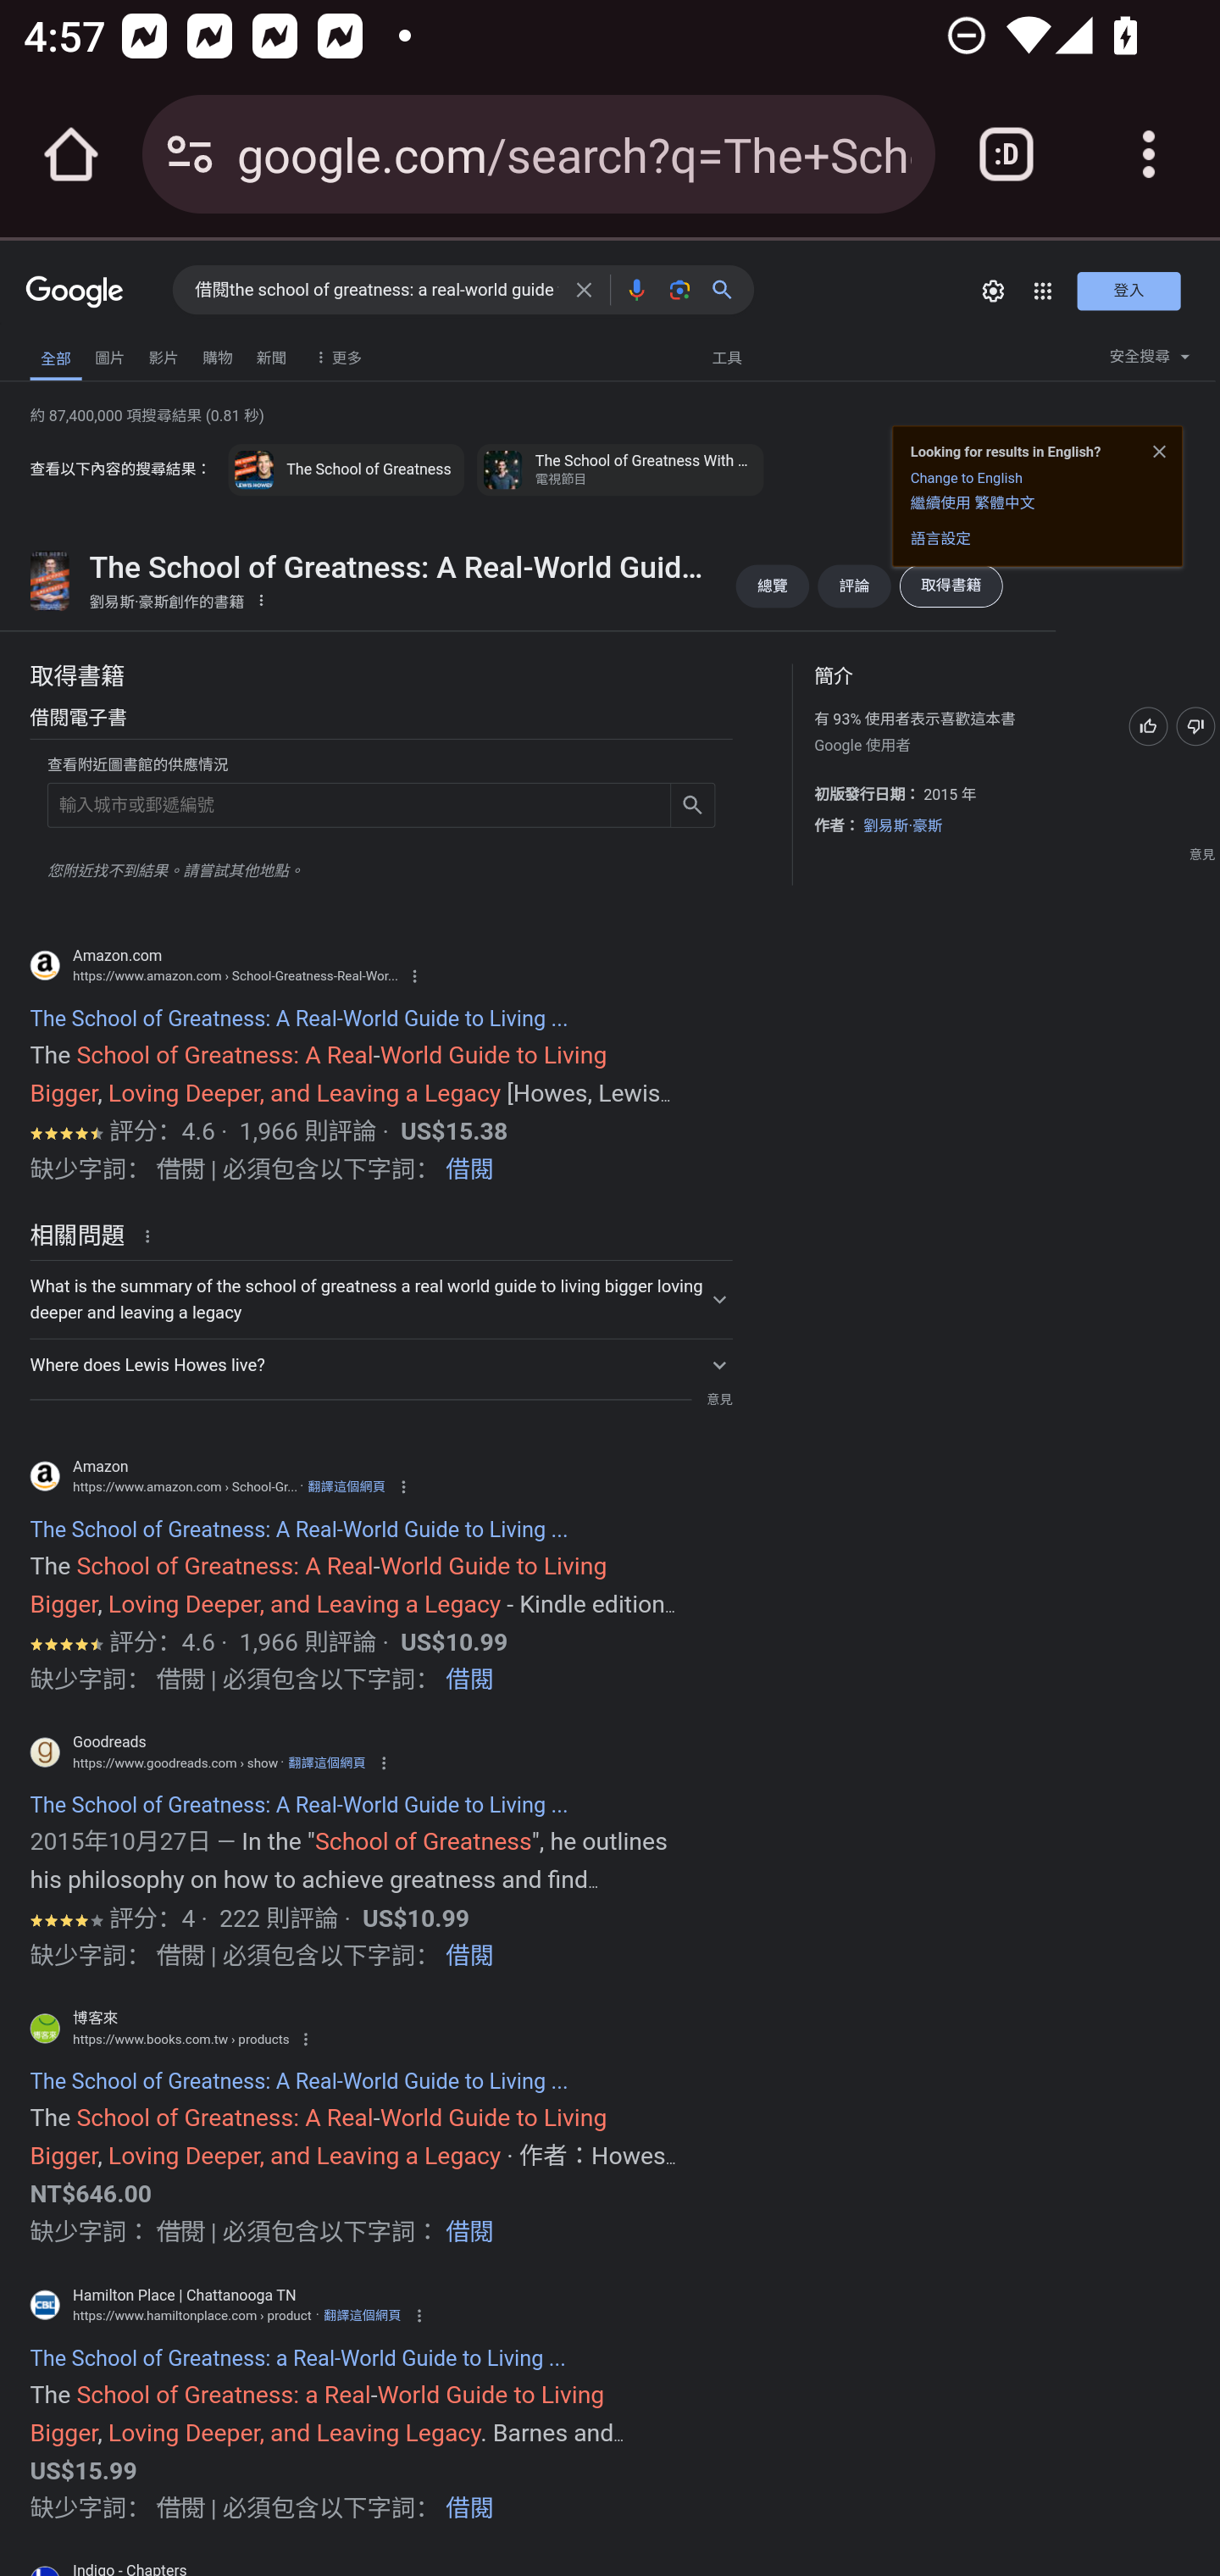 This screenshot has height=2576, width=1220. What do you see at coordinates (469, 1172) in the screenshot?
I see `借閱` at bounding box center [469, 1172].